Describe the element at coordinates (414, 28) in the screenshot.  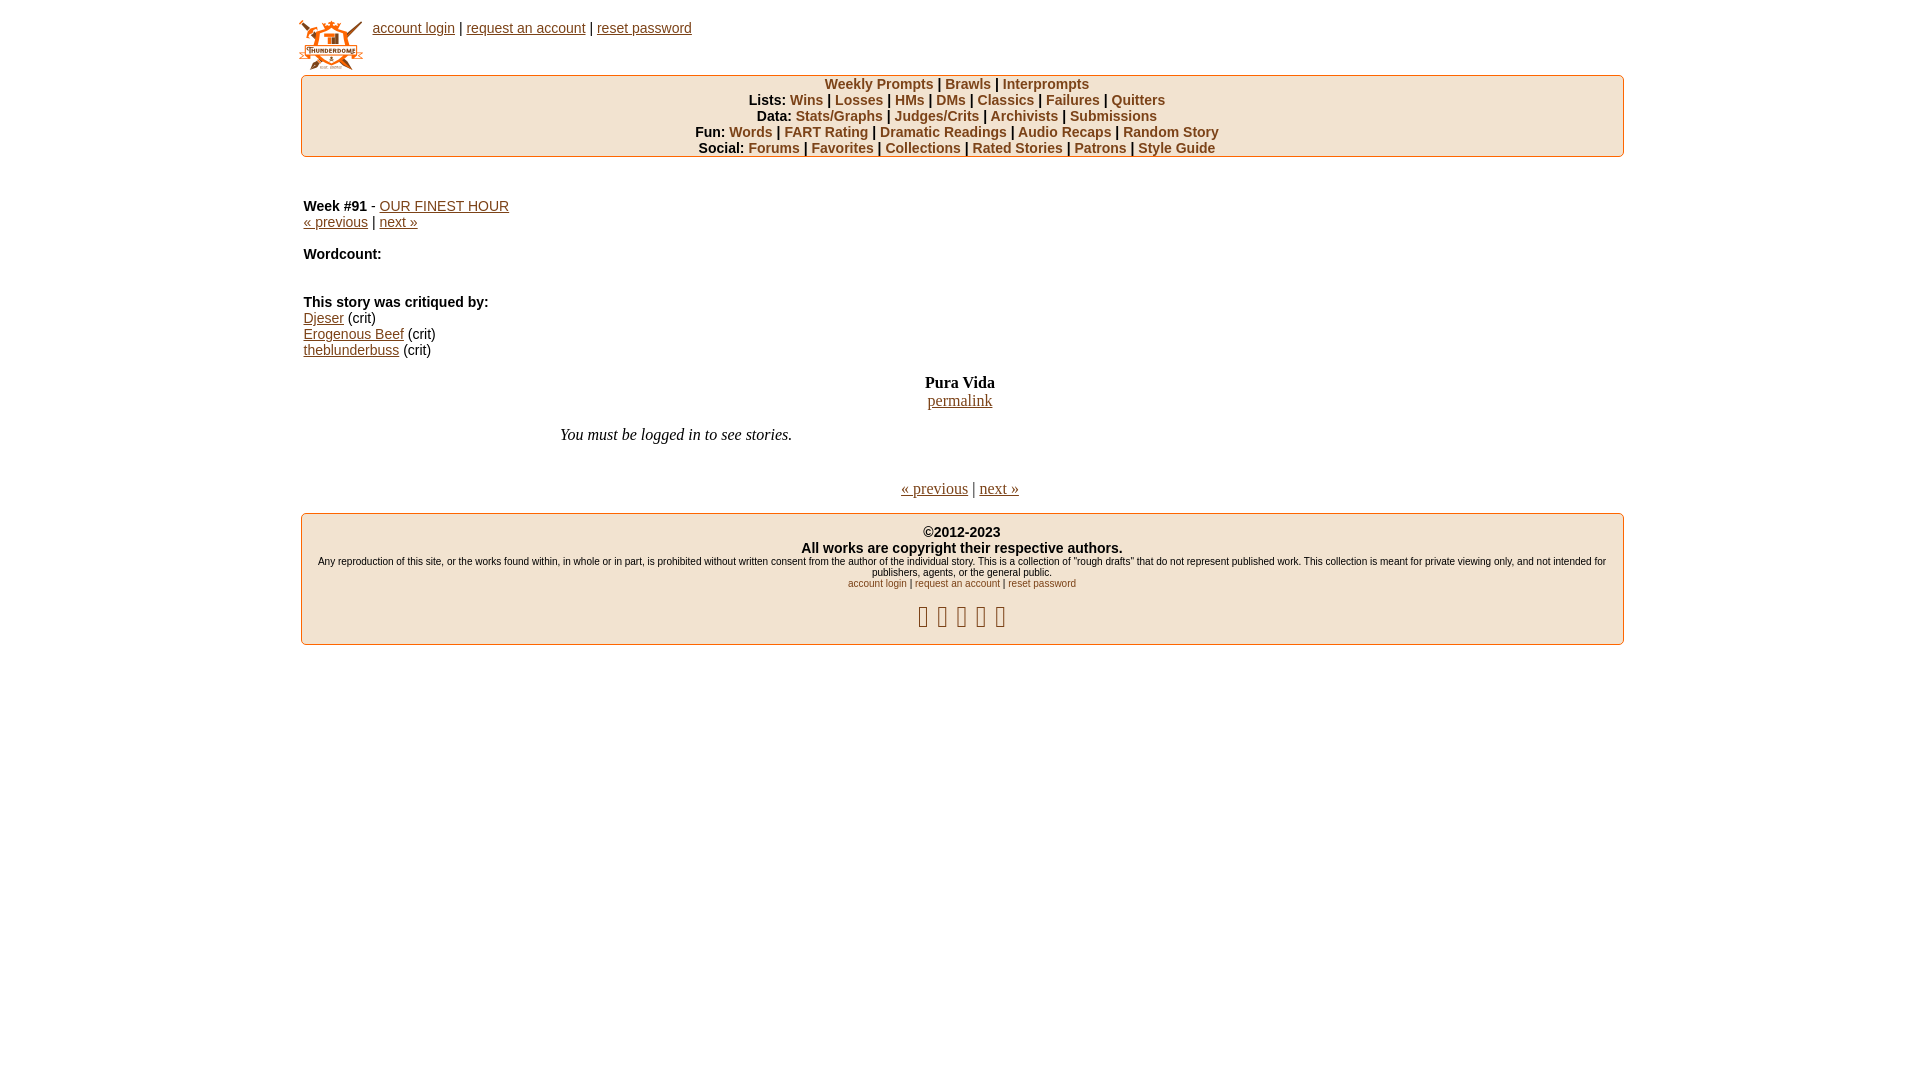
I see `account login` at that location.